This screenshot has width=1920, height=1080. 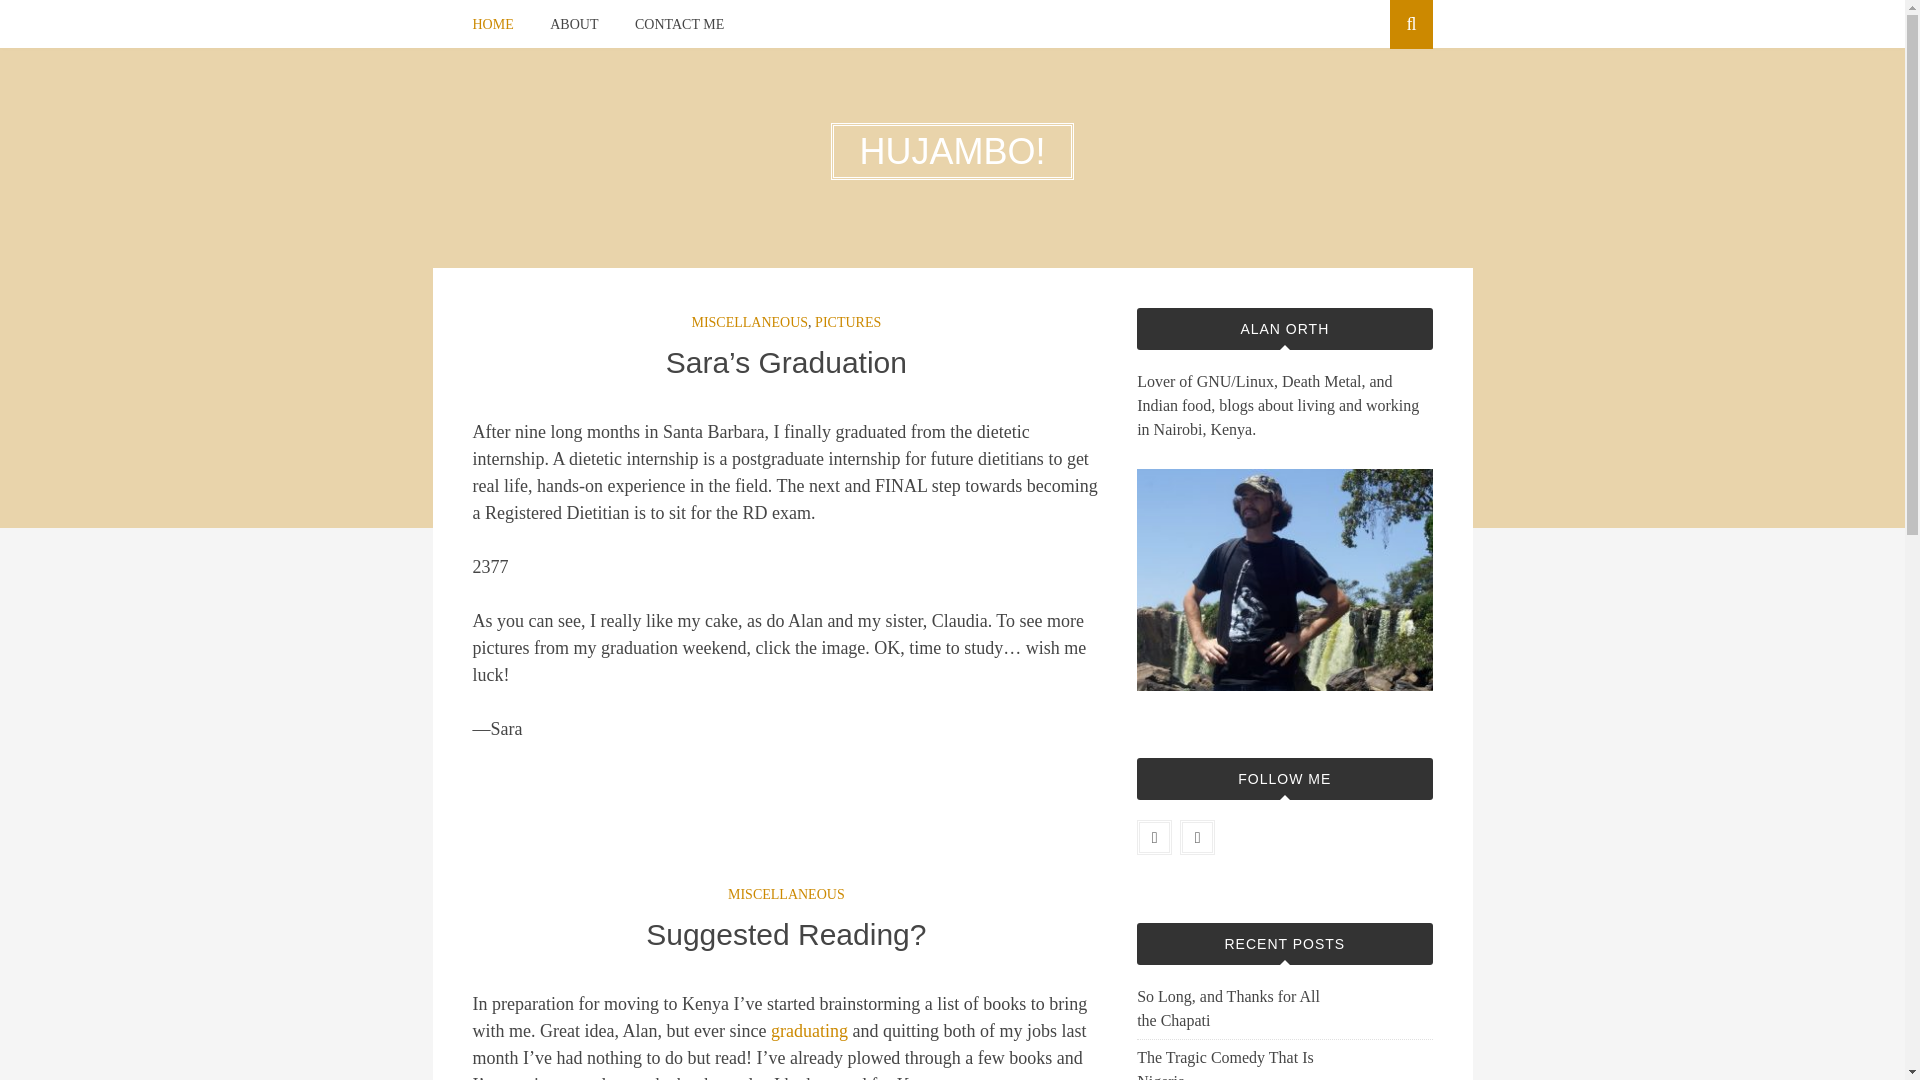 I want to click on The Tragic Comedy That Is Nigeria, so click(x=1232, y=1063).